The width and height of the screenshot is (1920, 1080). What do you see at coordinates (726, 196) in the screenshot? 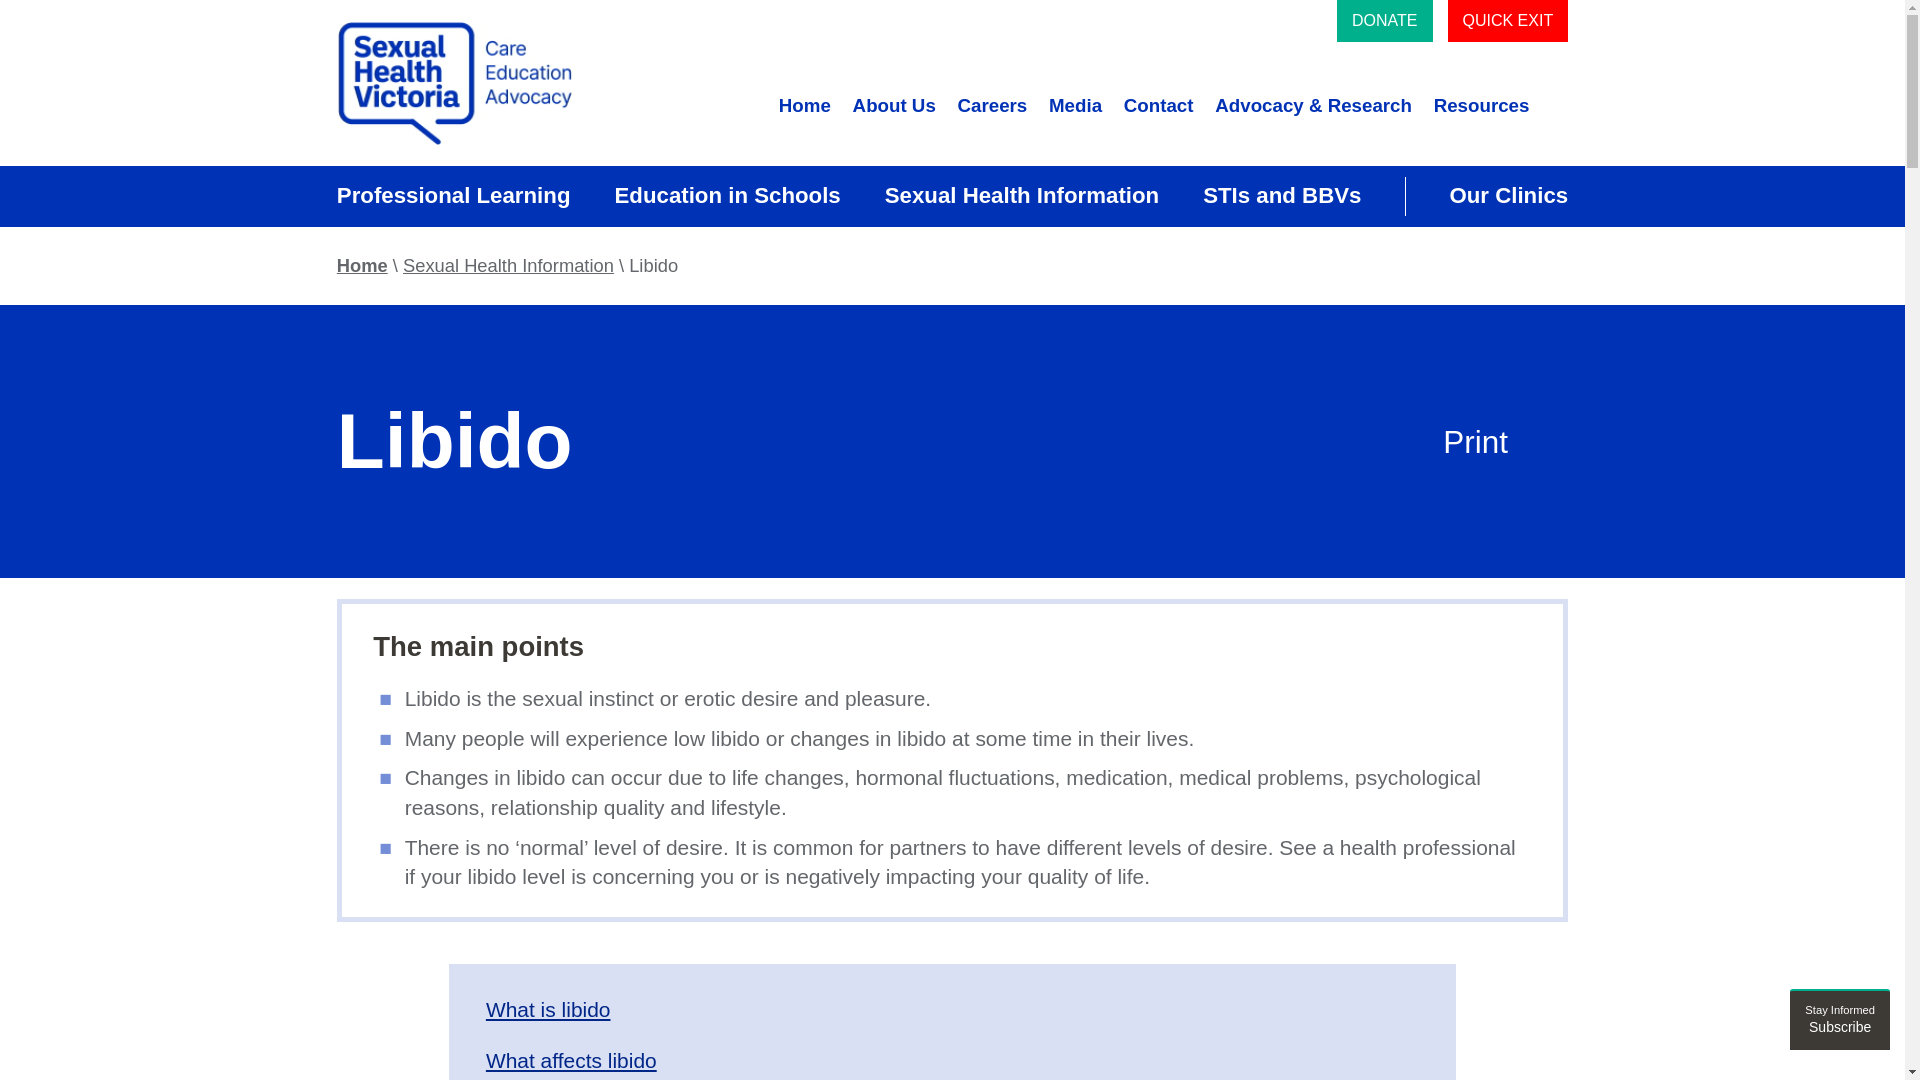
I see `About Us` at bounding box center [726, 196].